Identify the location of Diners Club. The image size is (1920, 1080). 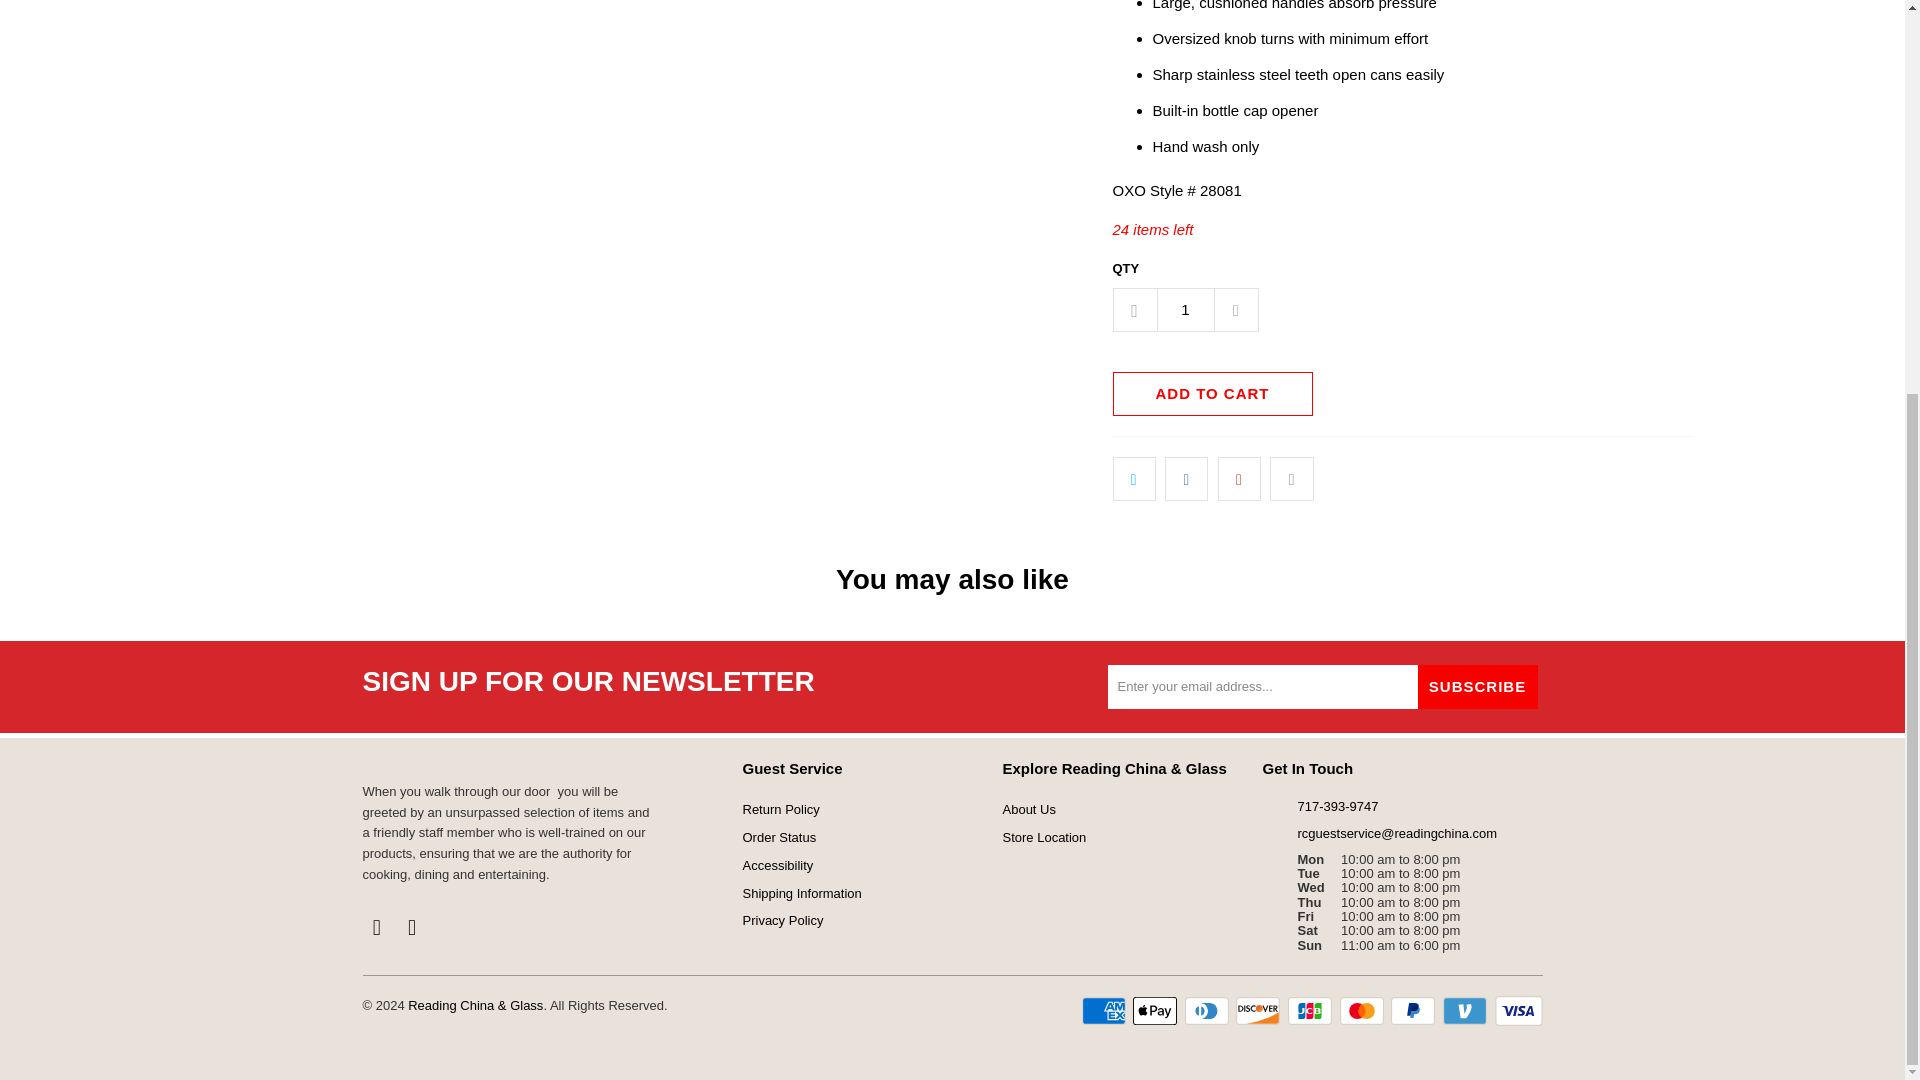
(1208, 1010).